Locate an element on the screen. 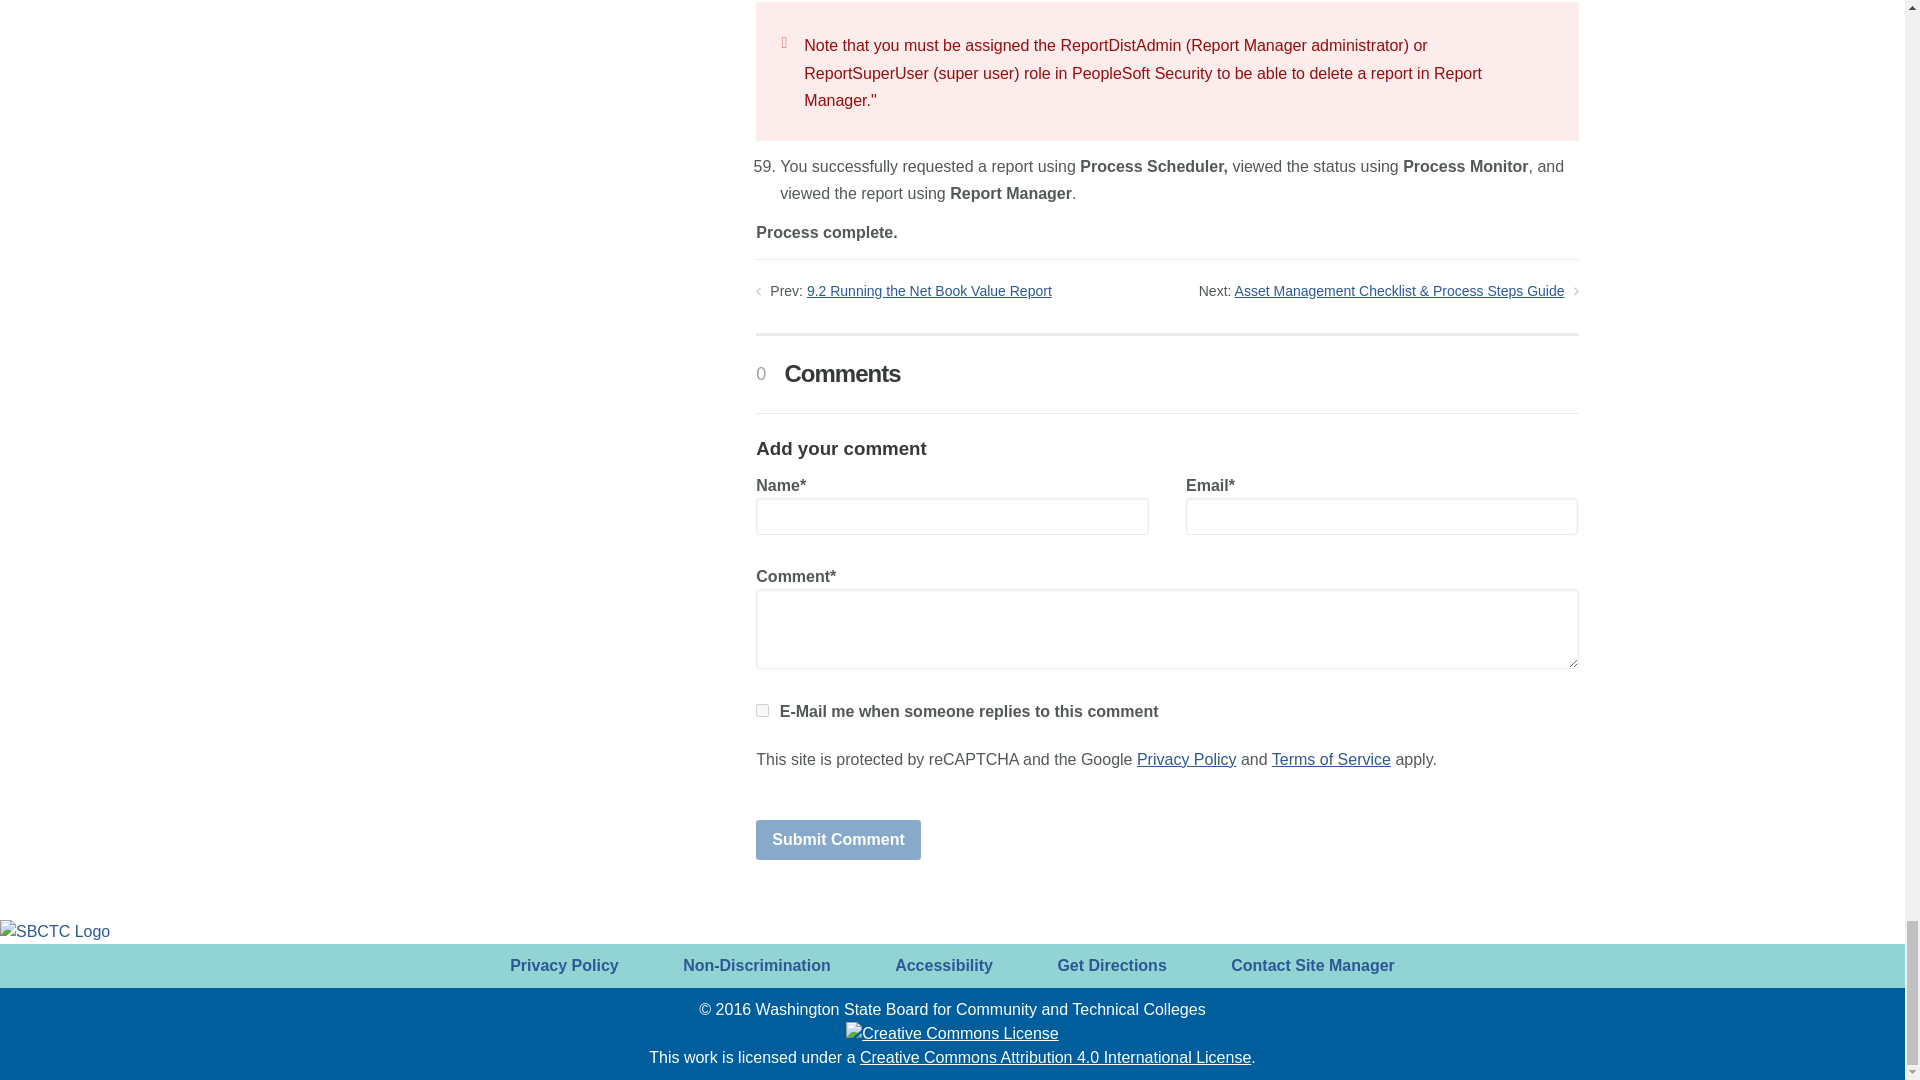 The height and width of the screenshot is (1080, 1920). 1 is located at coordinates (762, 710).